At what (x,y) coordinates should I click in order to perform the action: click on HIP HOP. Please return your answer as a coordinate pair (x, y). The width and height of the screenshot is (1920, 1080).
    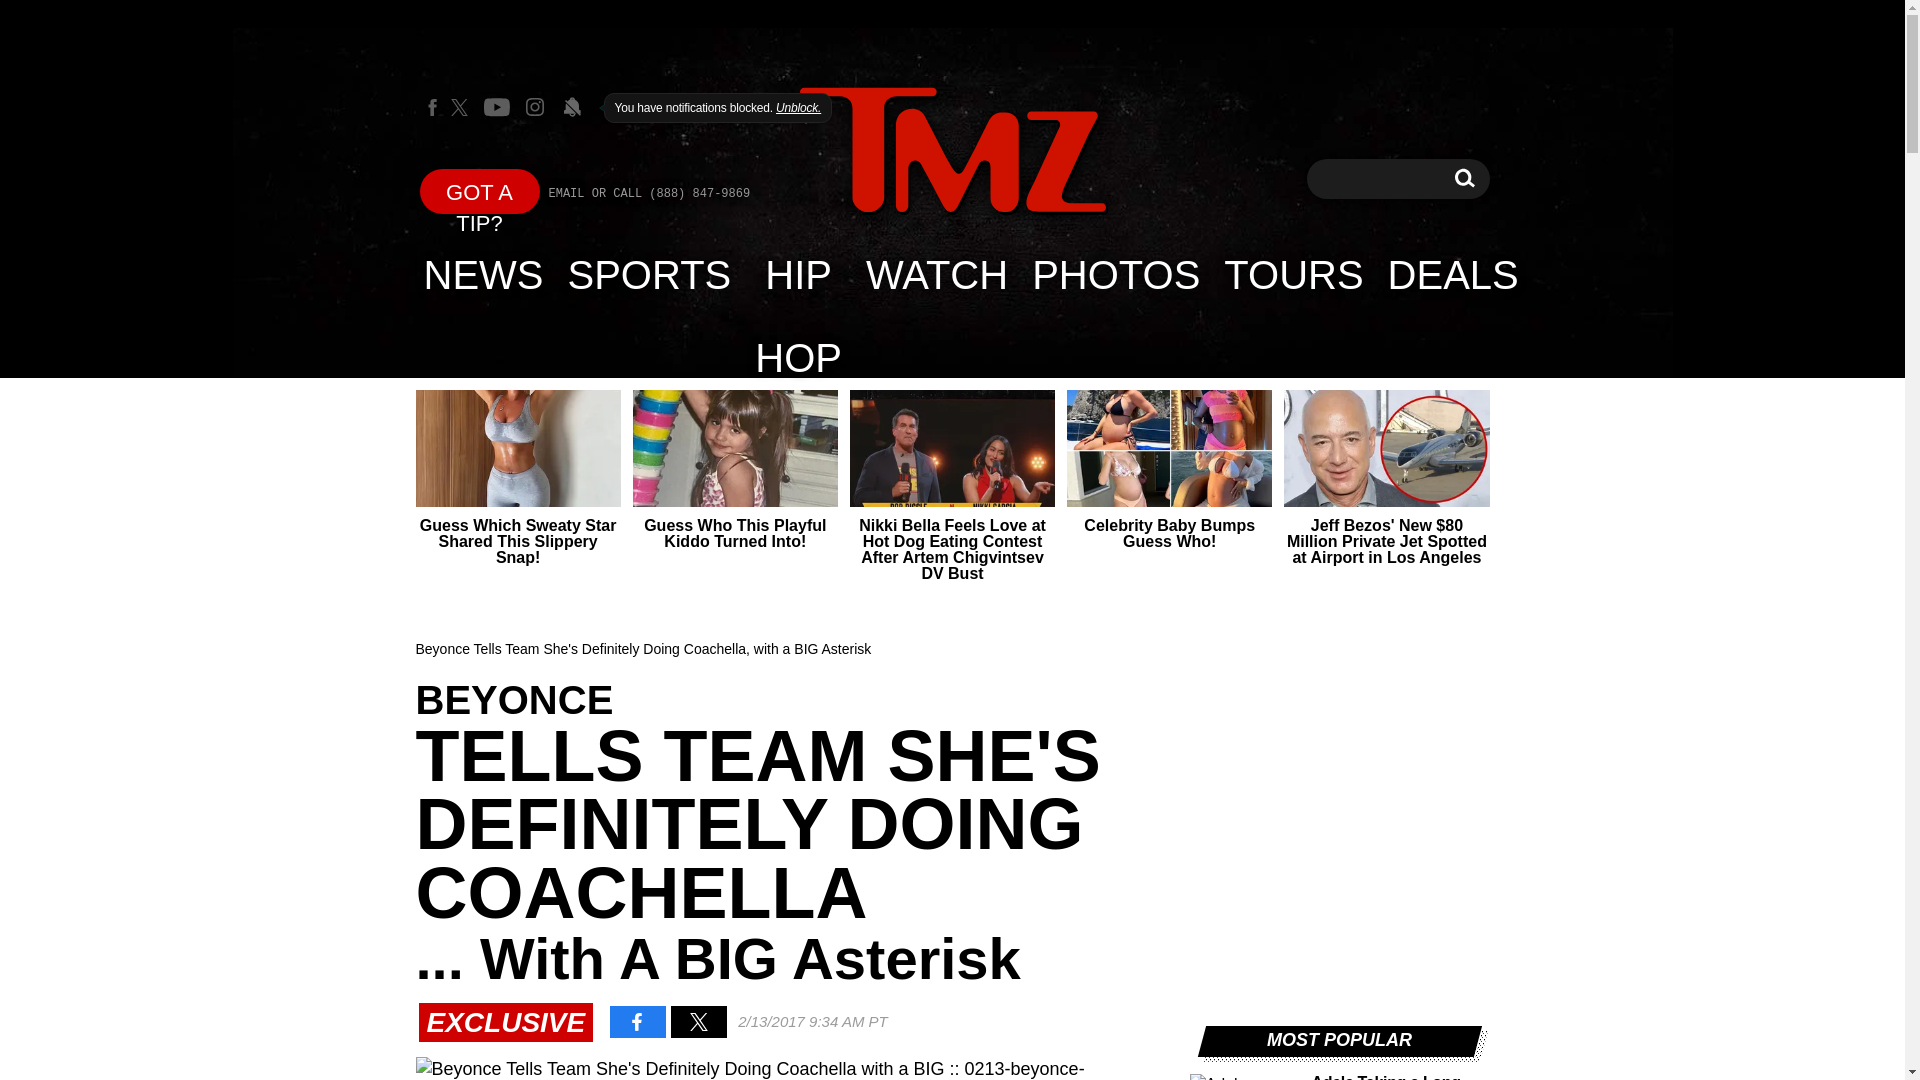
    Looking at the image, I should click on (798, 274).